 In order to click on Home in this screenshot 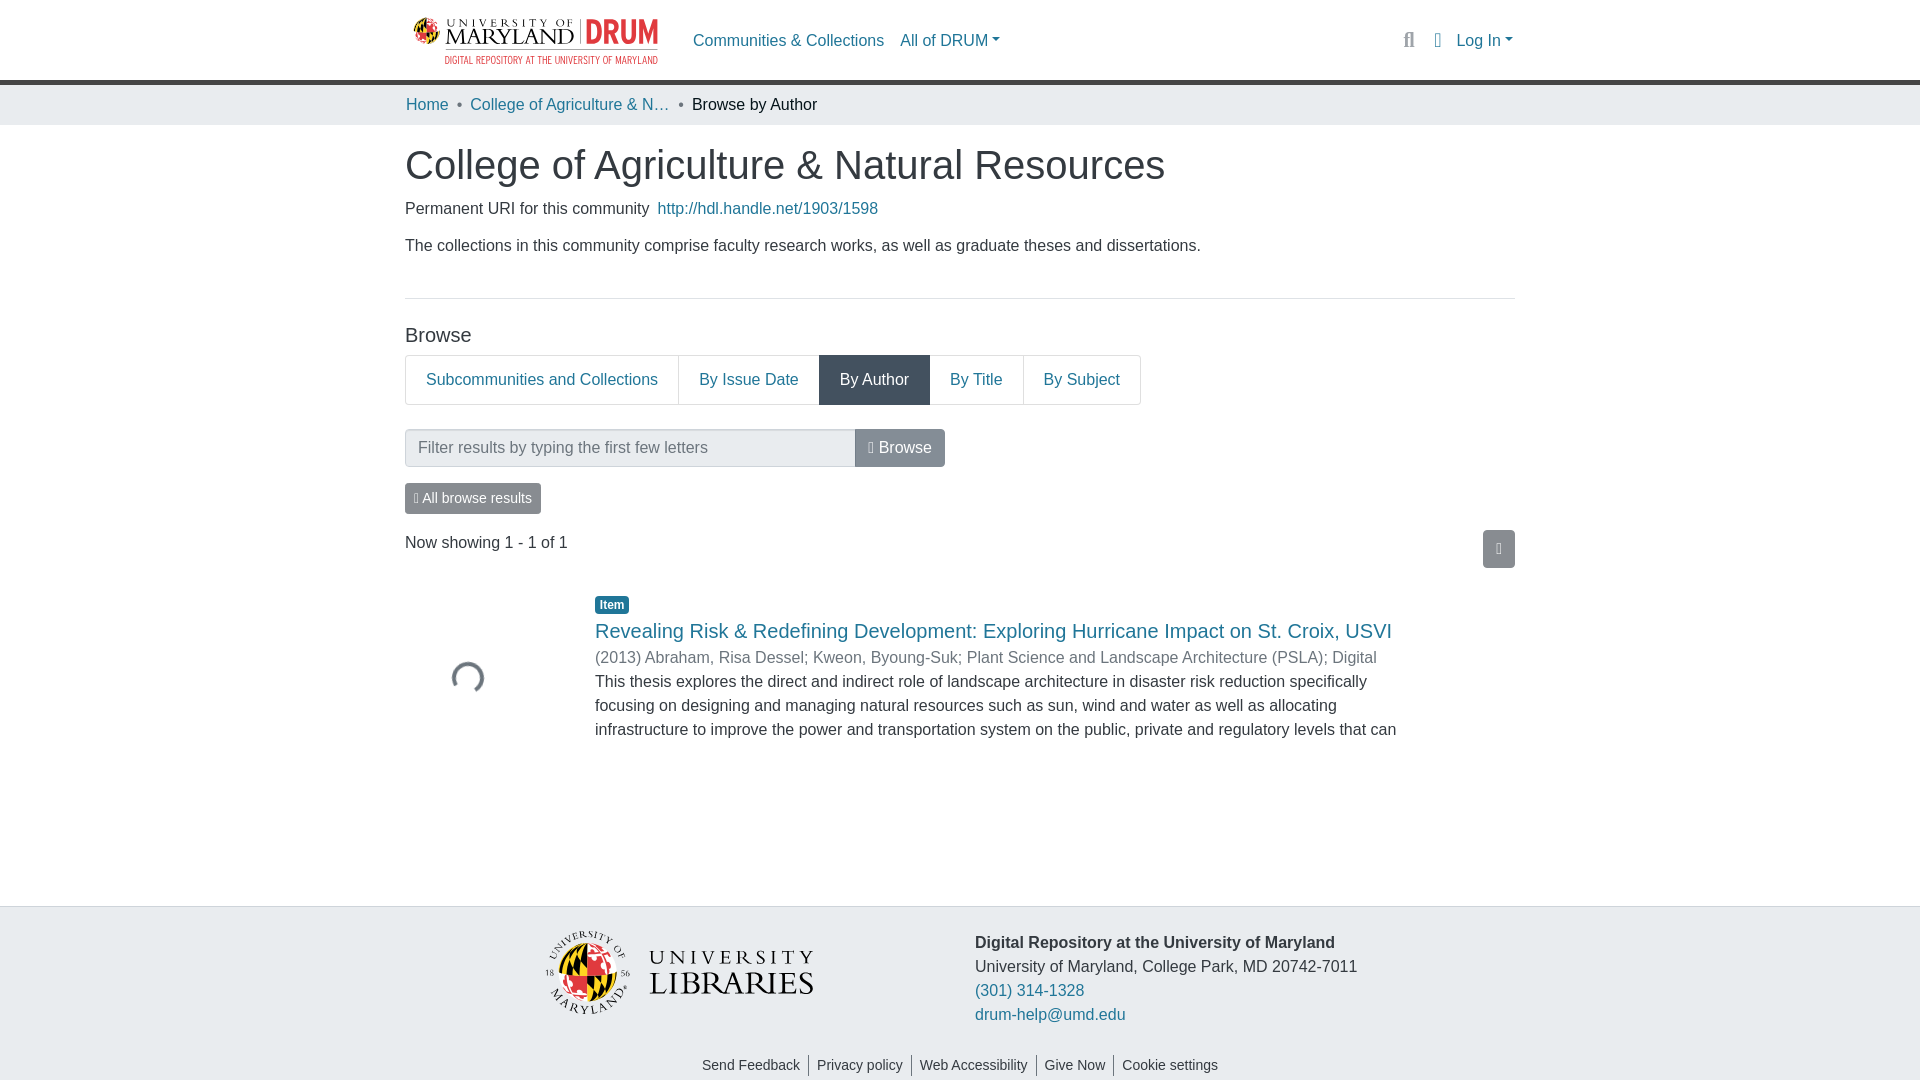, I will do `click(427, 104)`.